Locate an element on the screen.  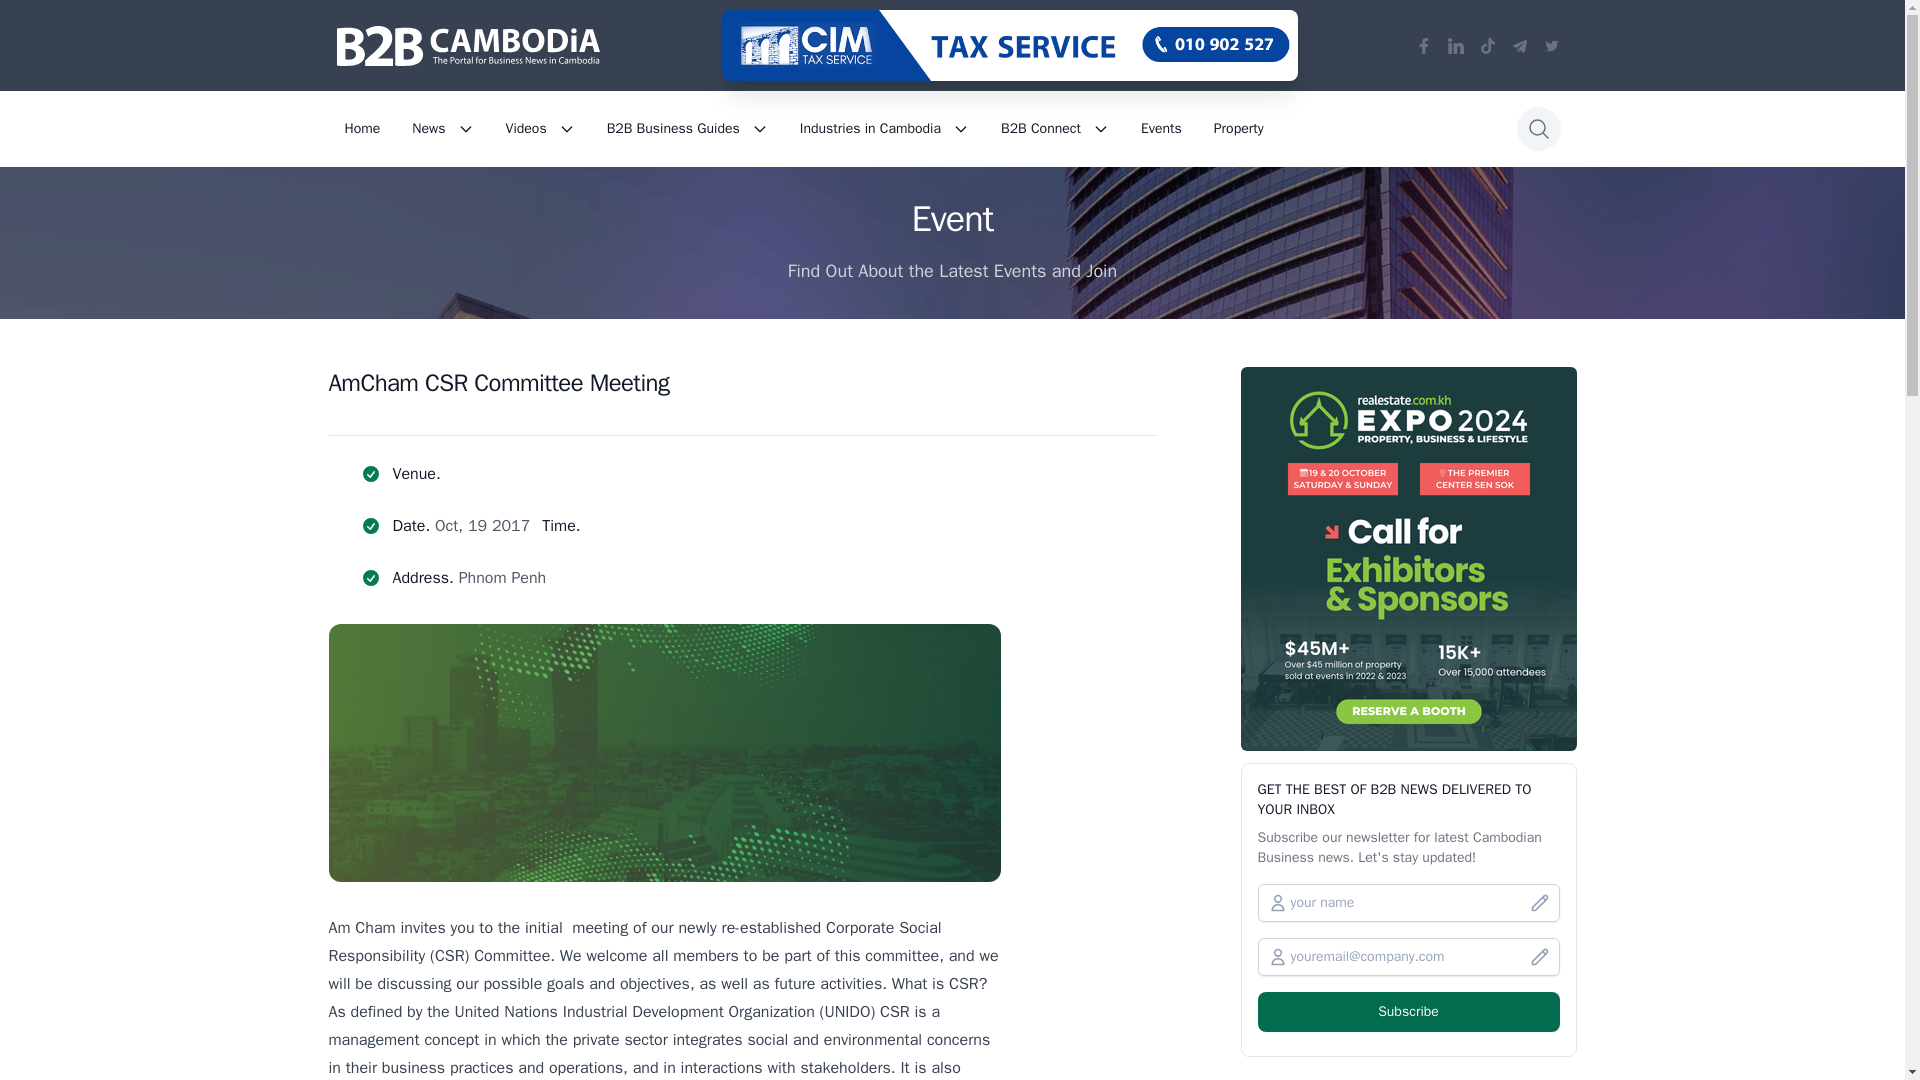
Industries in Cambodia is located at coordinates (884, 128).